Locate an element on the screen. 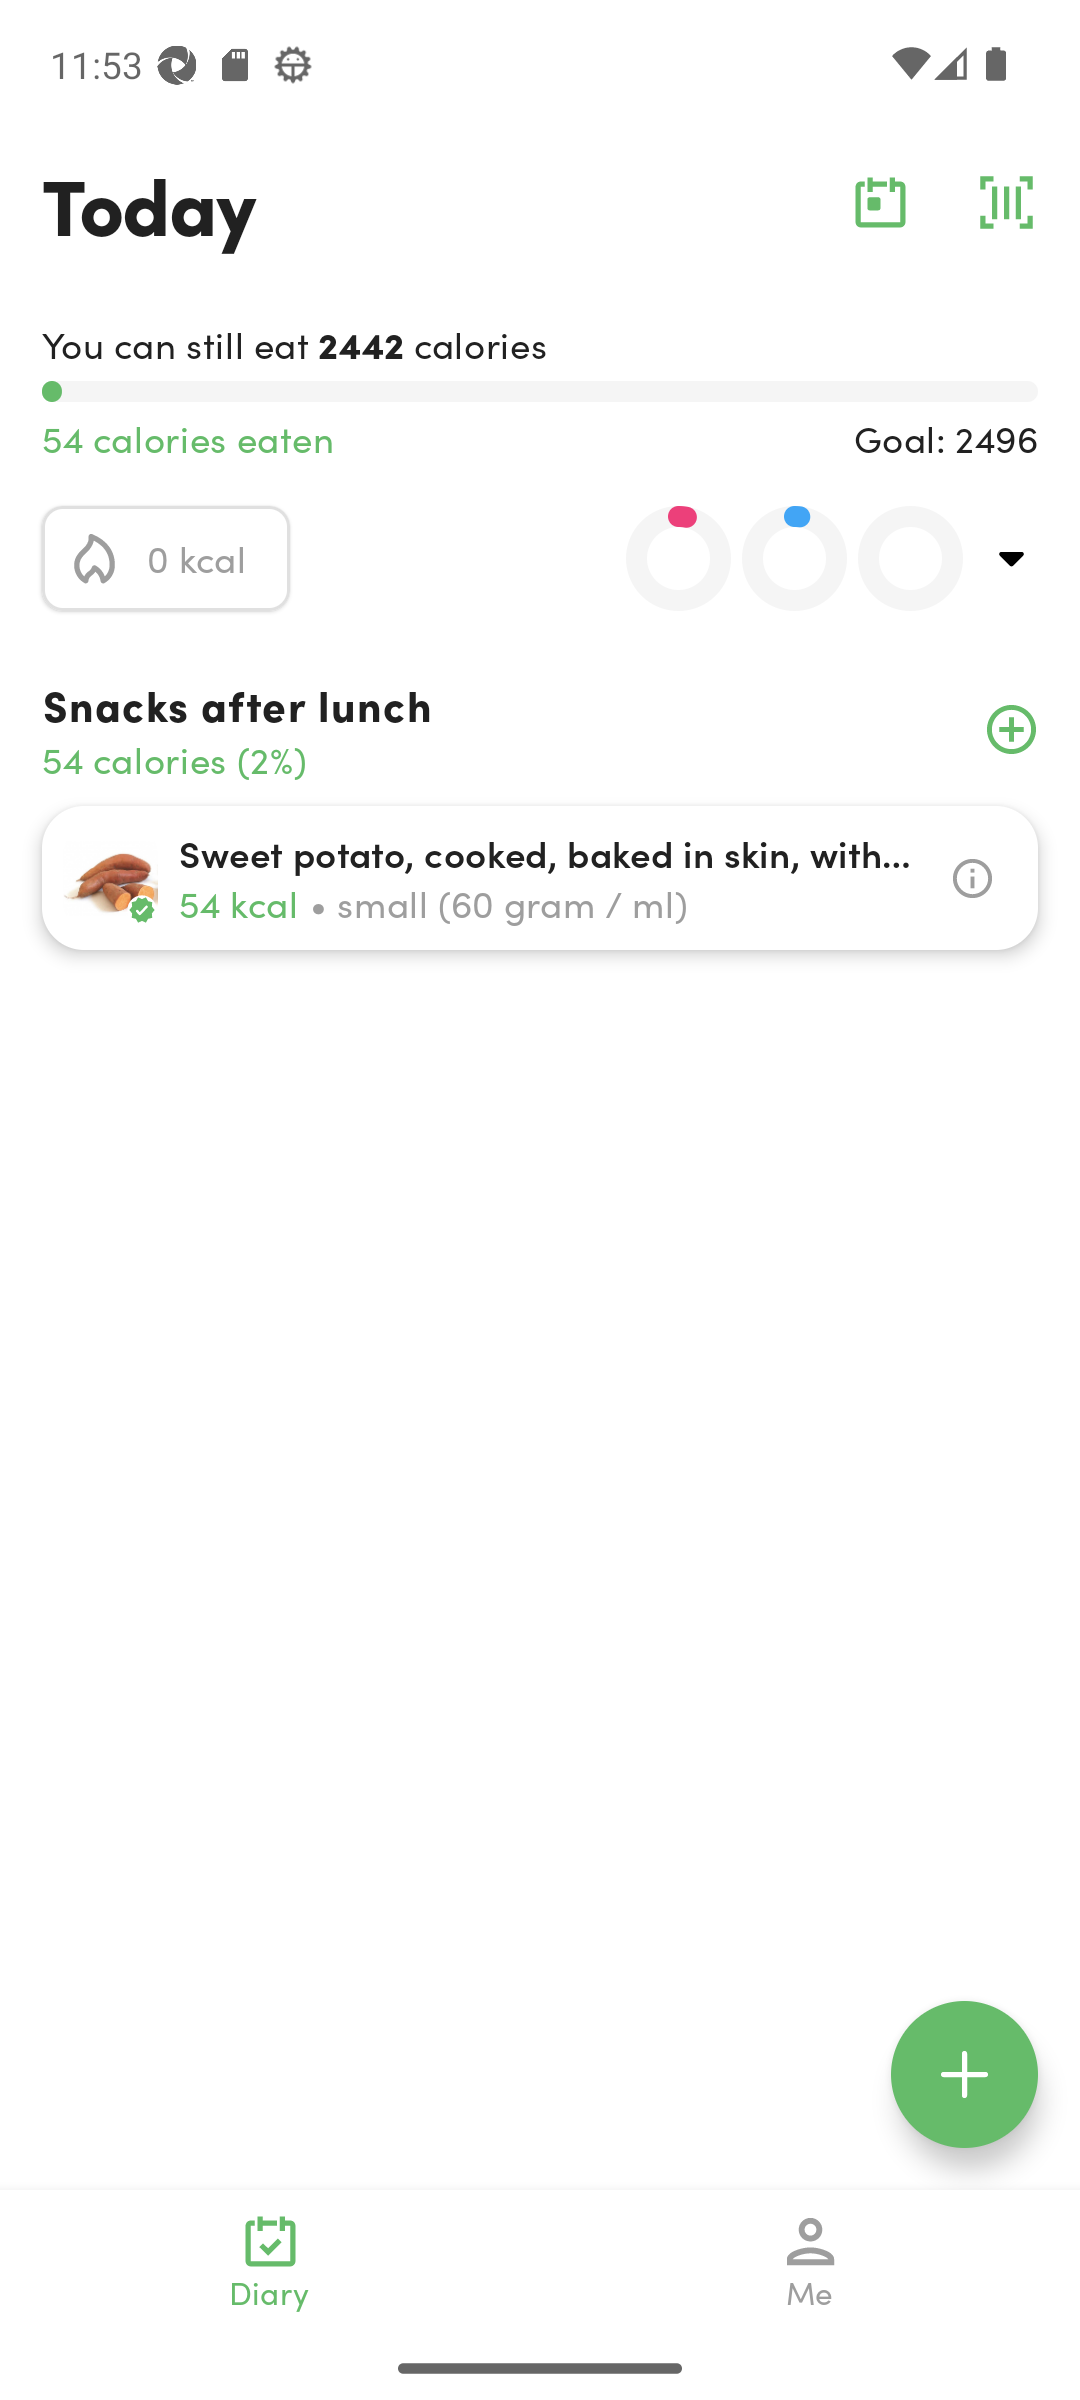  floating_action_icon is located at coordinates (964, 2074).